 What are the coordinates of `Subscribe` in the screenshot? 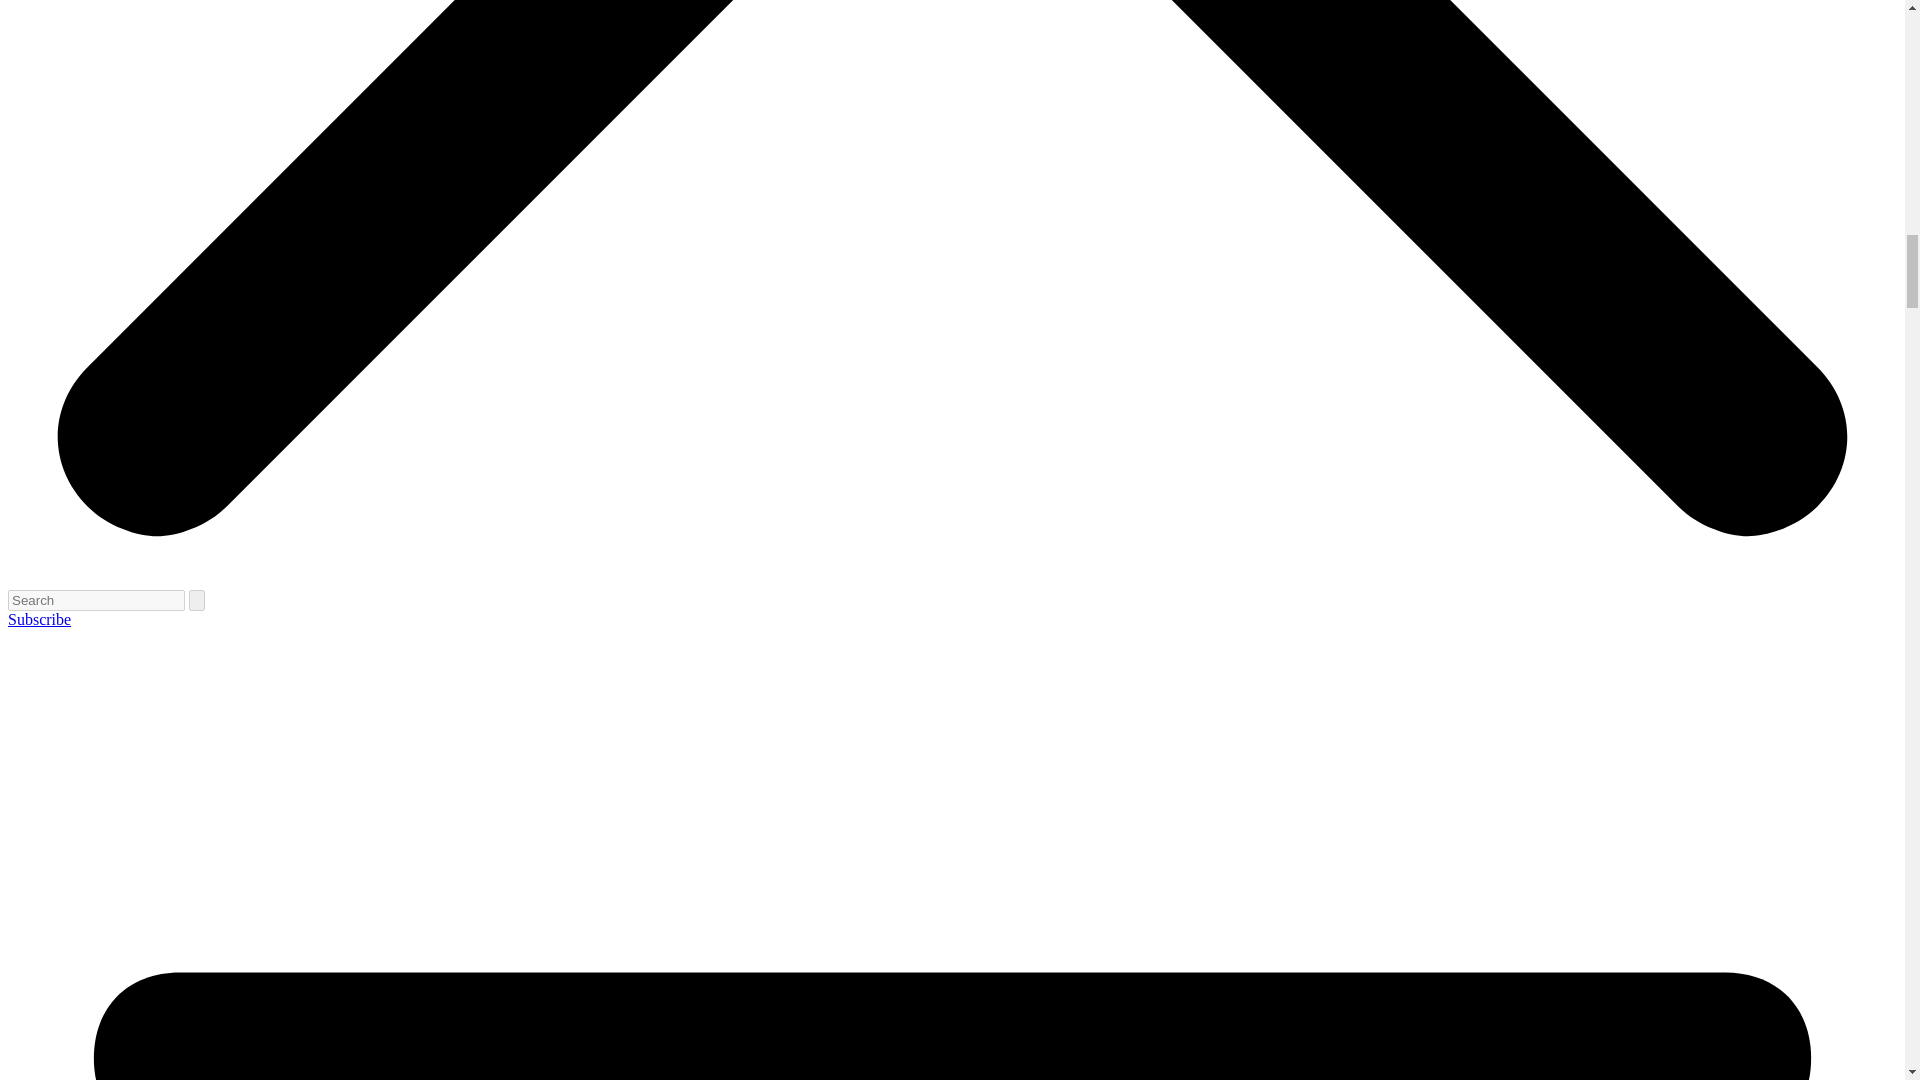 It's located at (39, 619).